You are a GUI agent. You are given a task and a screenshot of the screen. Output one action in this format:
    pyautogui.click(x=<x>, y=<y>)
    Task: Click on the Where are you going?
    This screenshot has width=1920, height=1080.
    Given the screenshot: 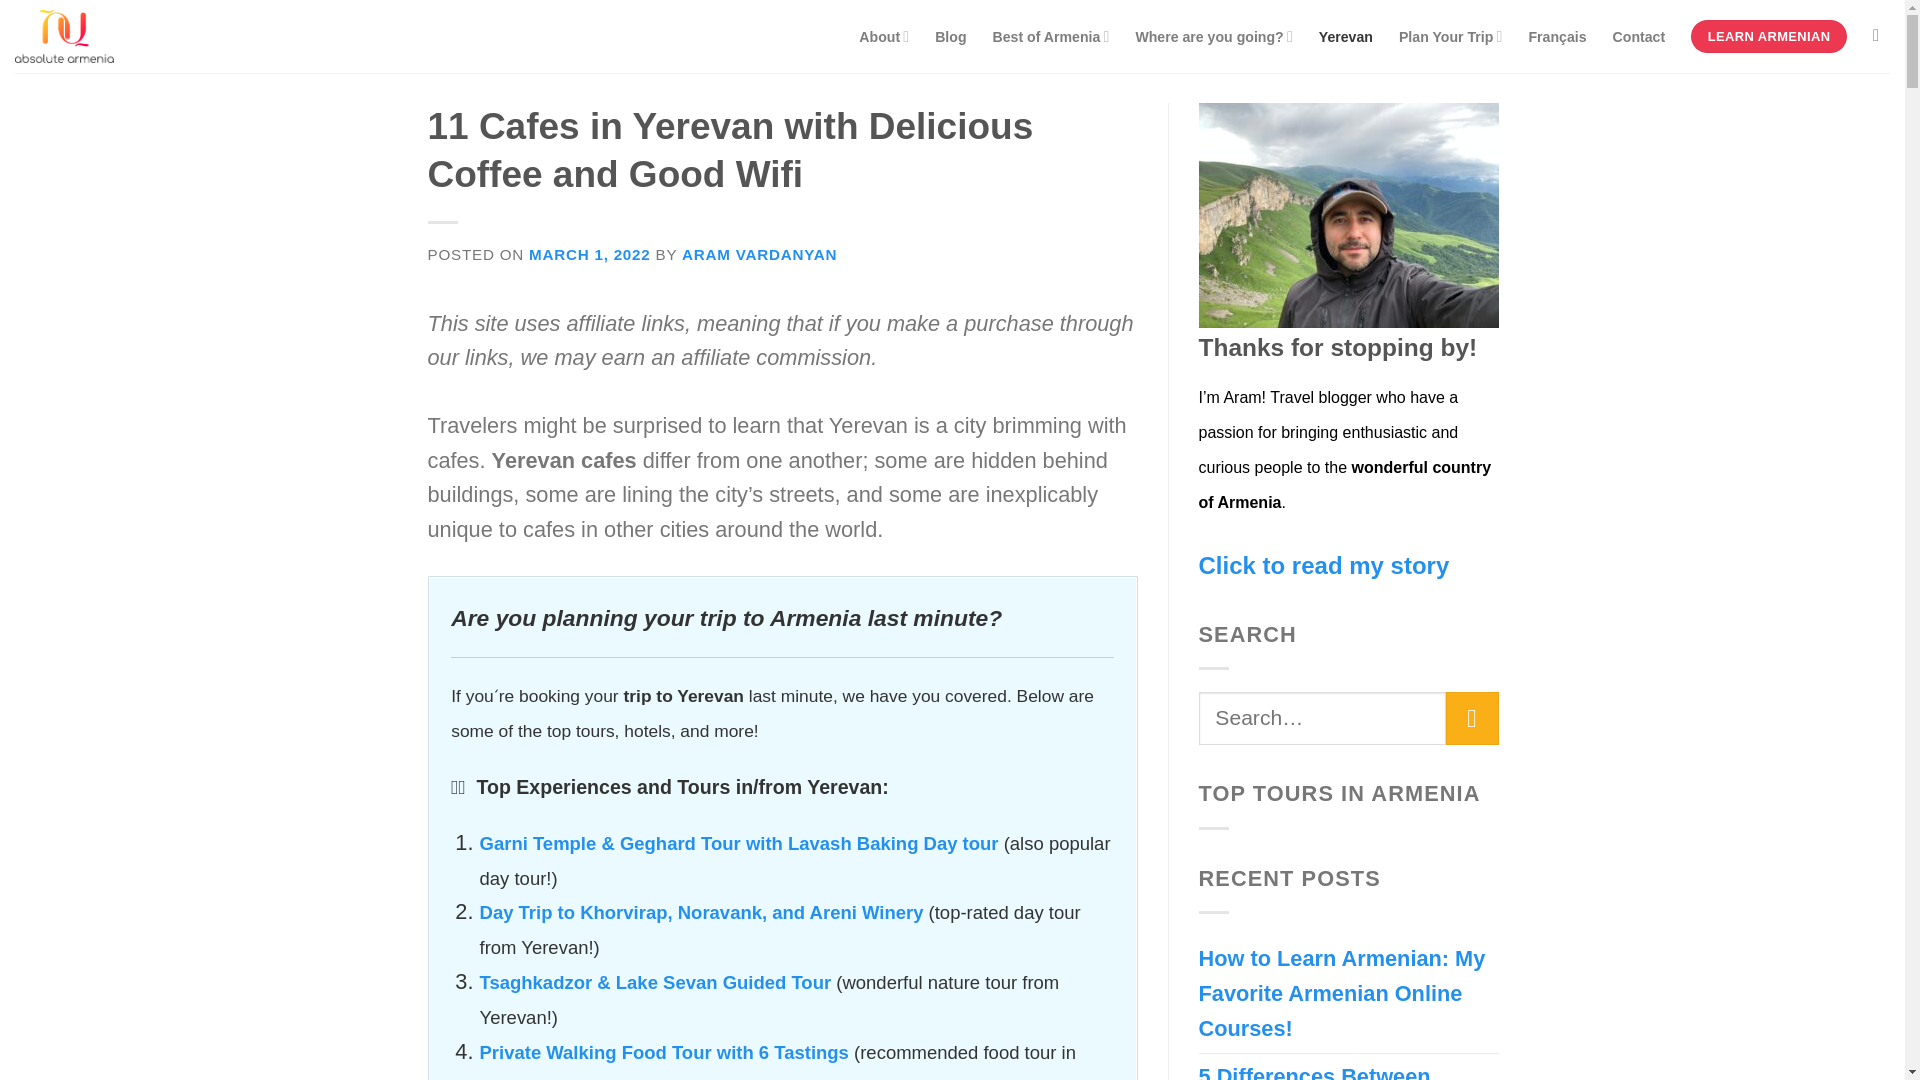 What is the action you would take?
    pyautogui.click(x=1213, y=37)
    